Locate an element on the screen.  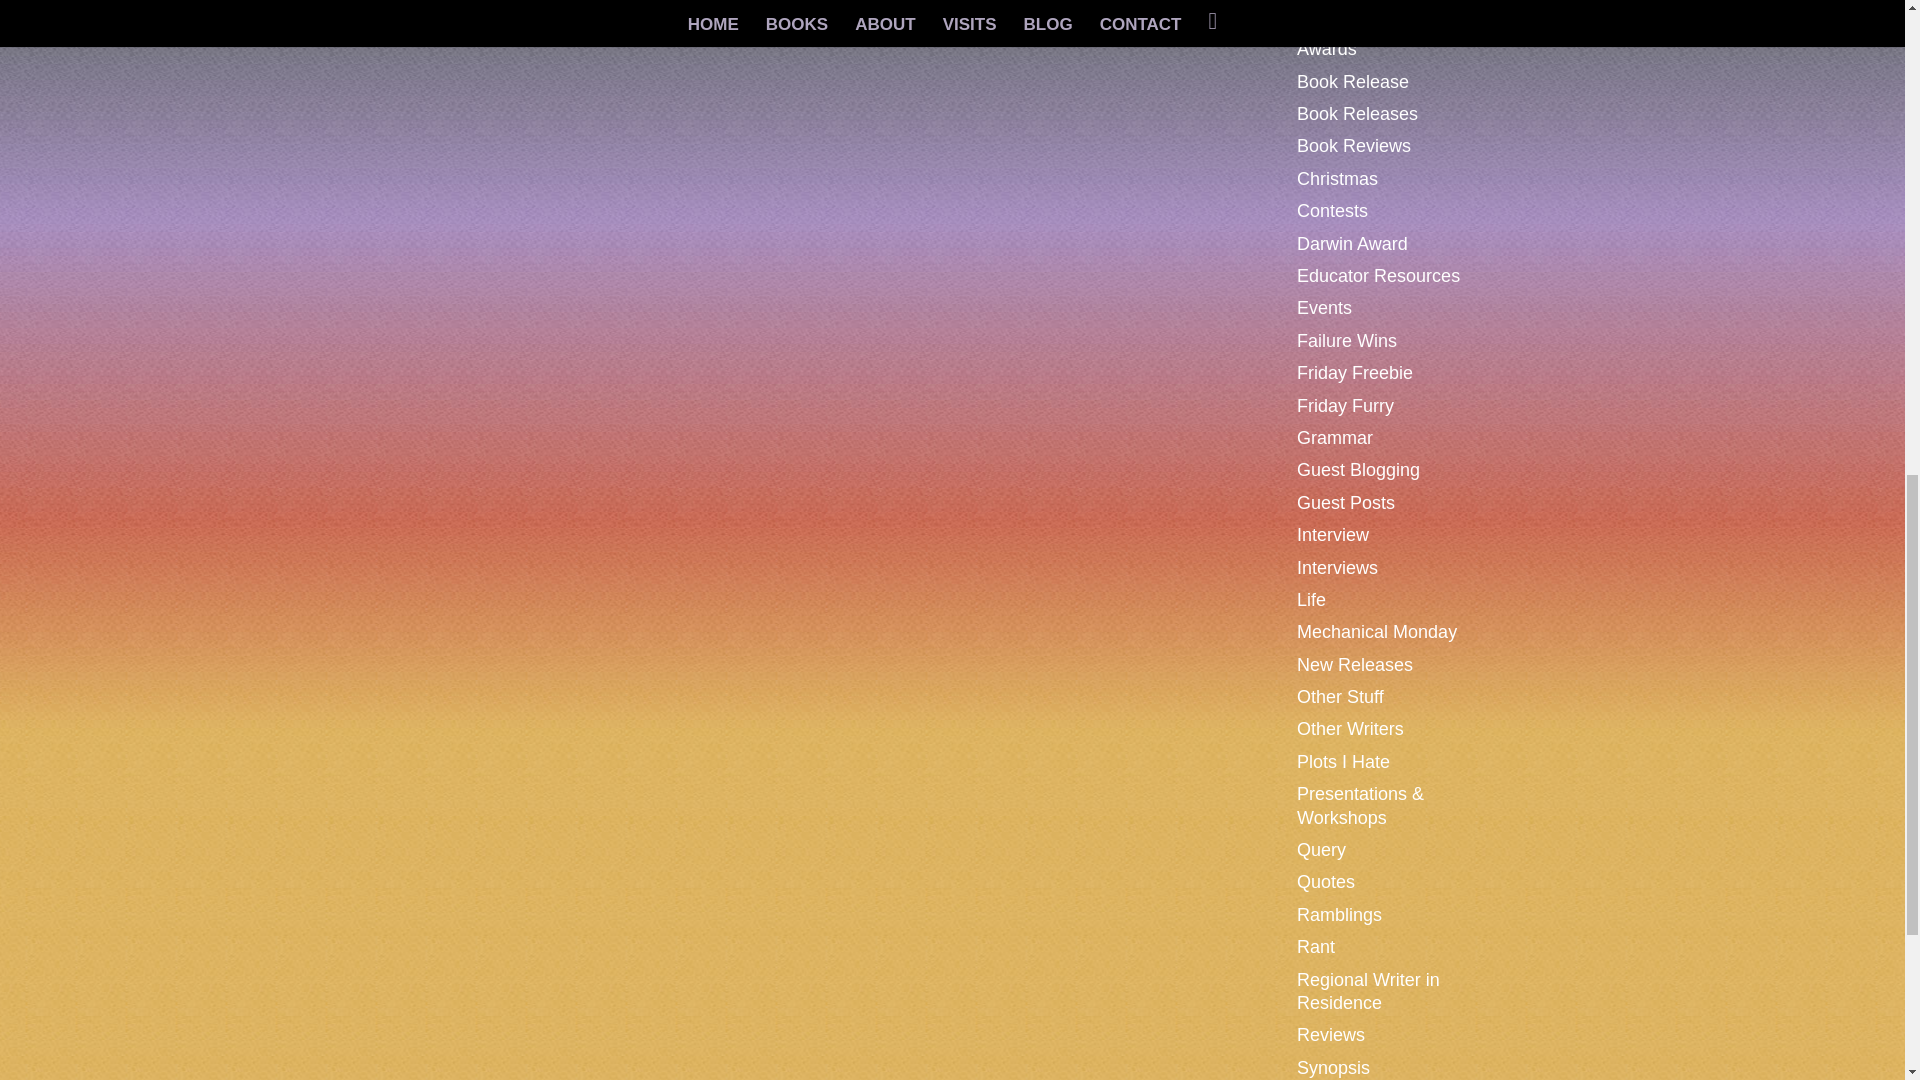
Guest Blogging is located at coordinates (1358, 470).